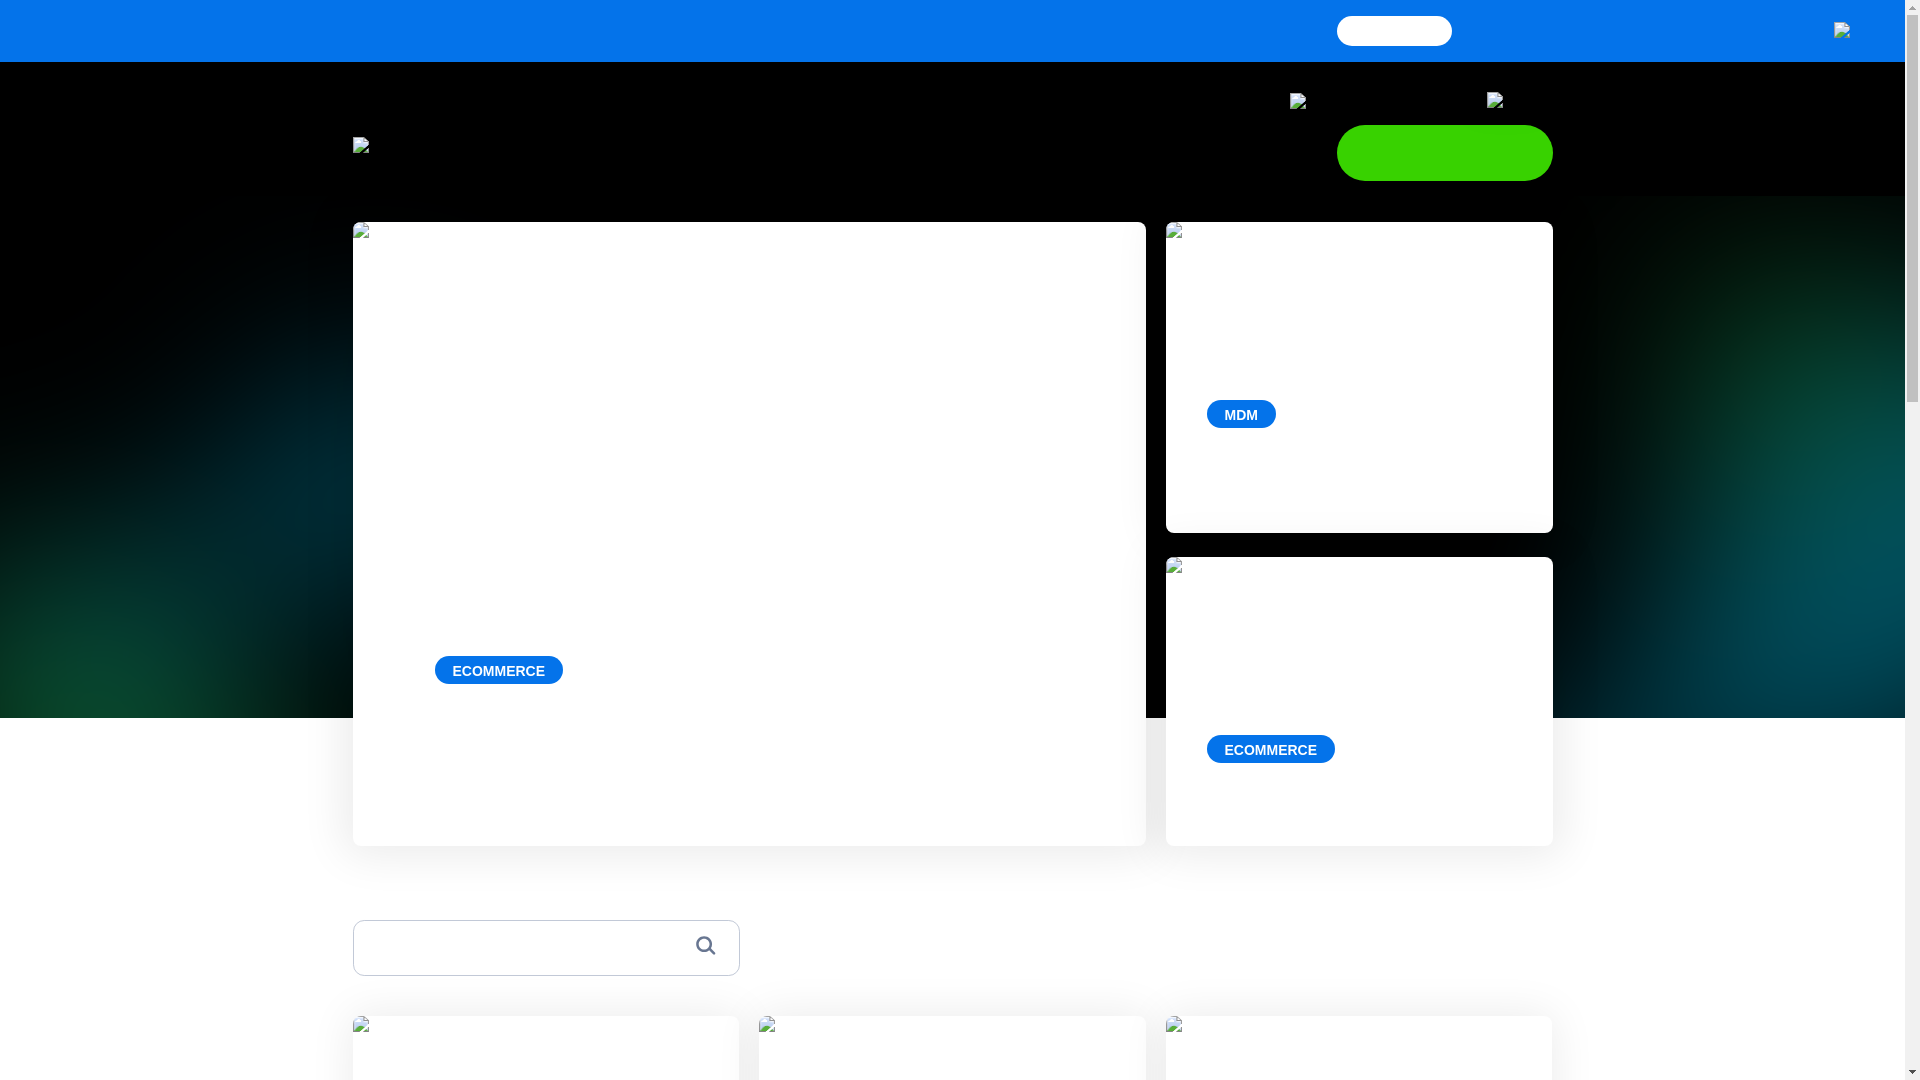 This screenshot has height=1080, width=1920. What do you see at coordinates (436, 152) in the screenshot?
I see `Syndigo` at bounding box center [436, 152].